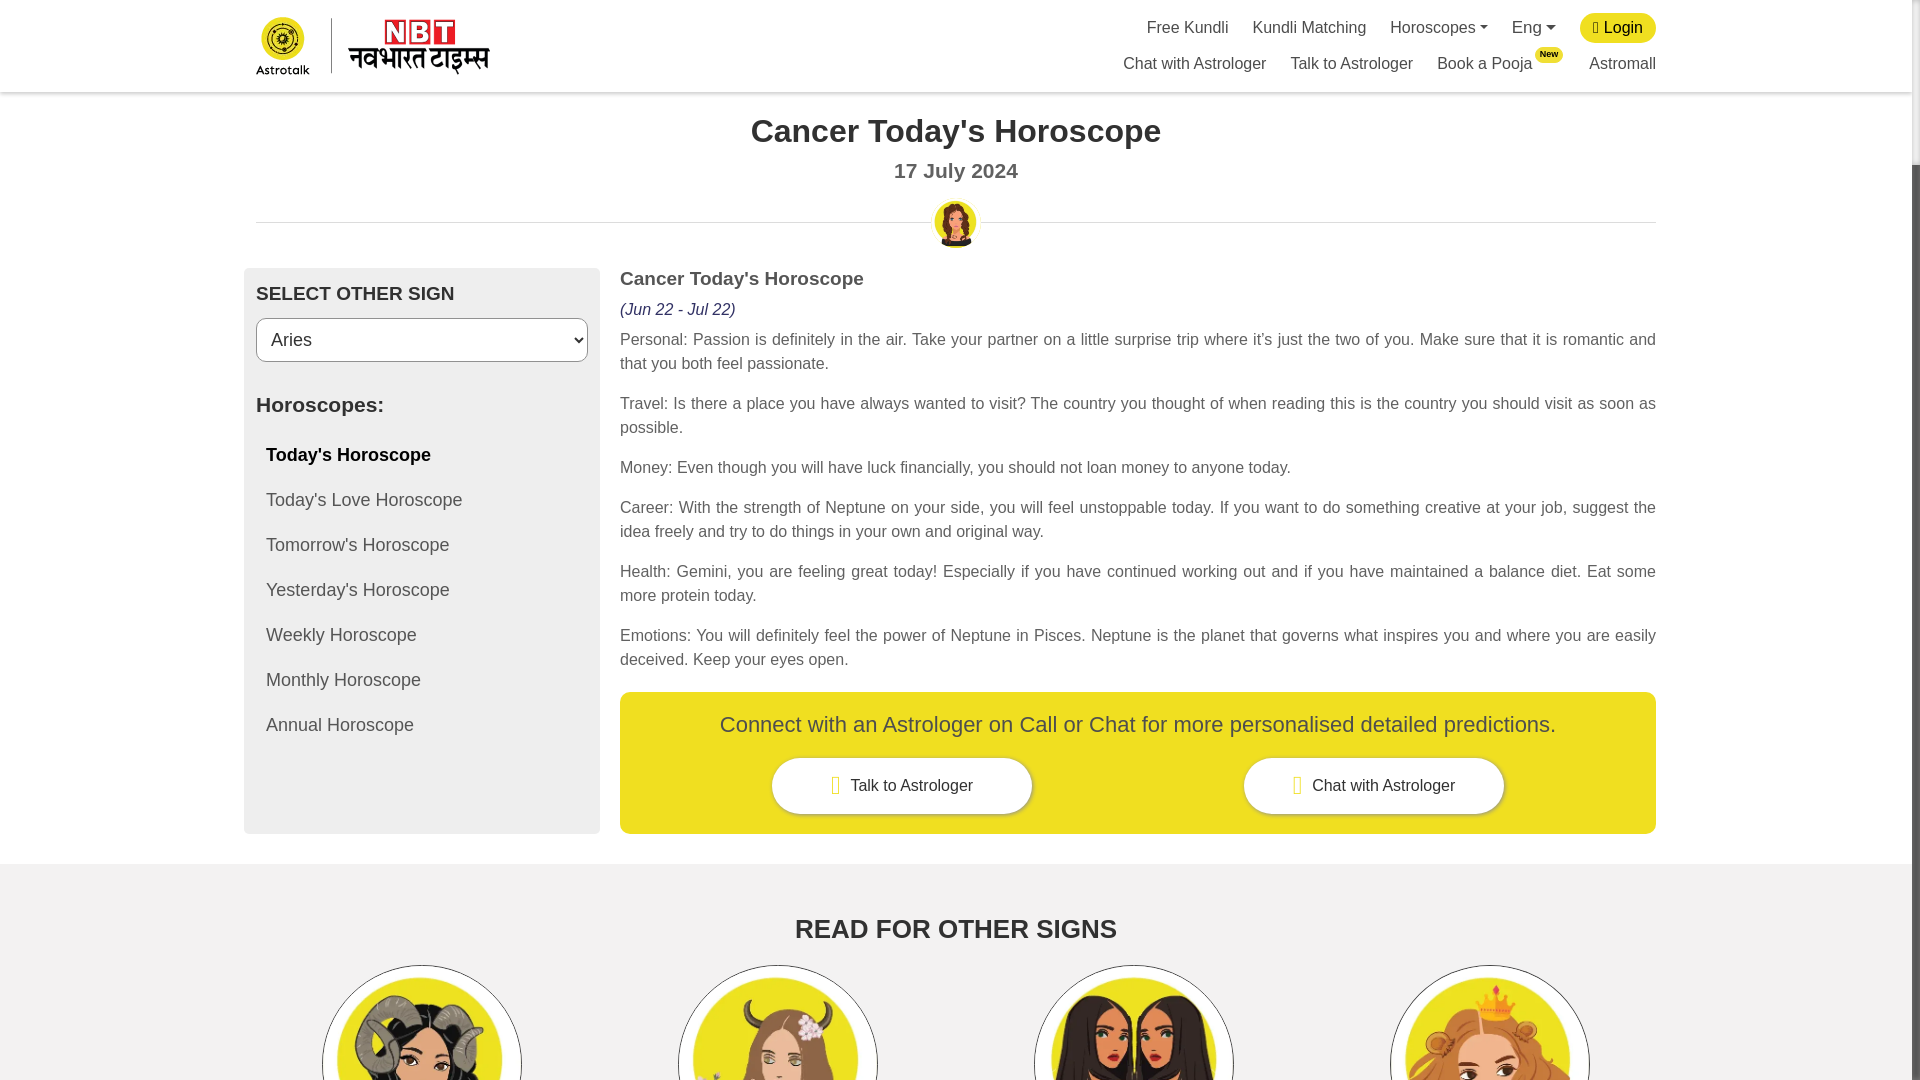  Describe the element at coordinates (1500, 64) in the screenshot. I see `Kundli Matching` at that location.